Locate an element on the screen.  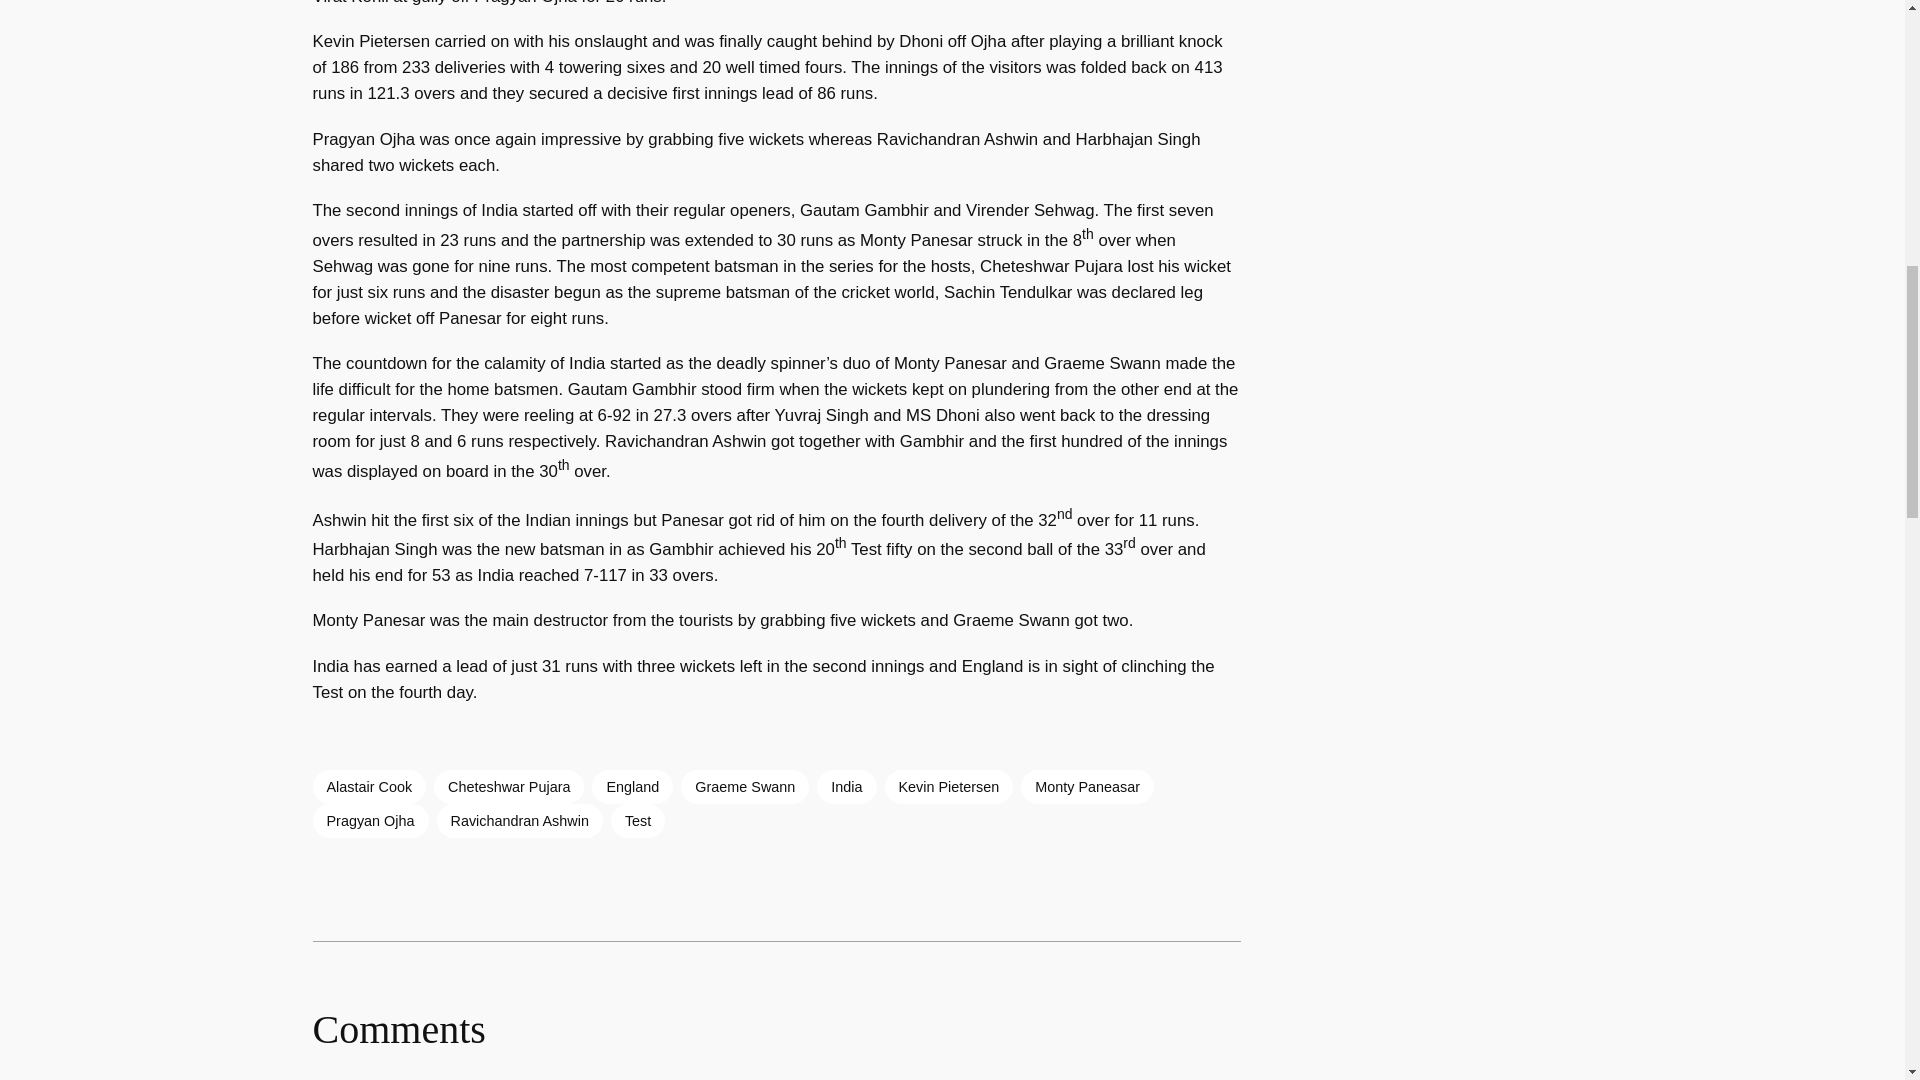
India is located at coordinates (846, 786).